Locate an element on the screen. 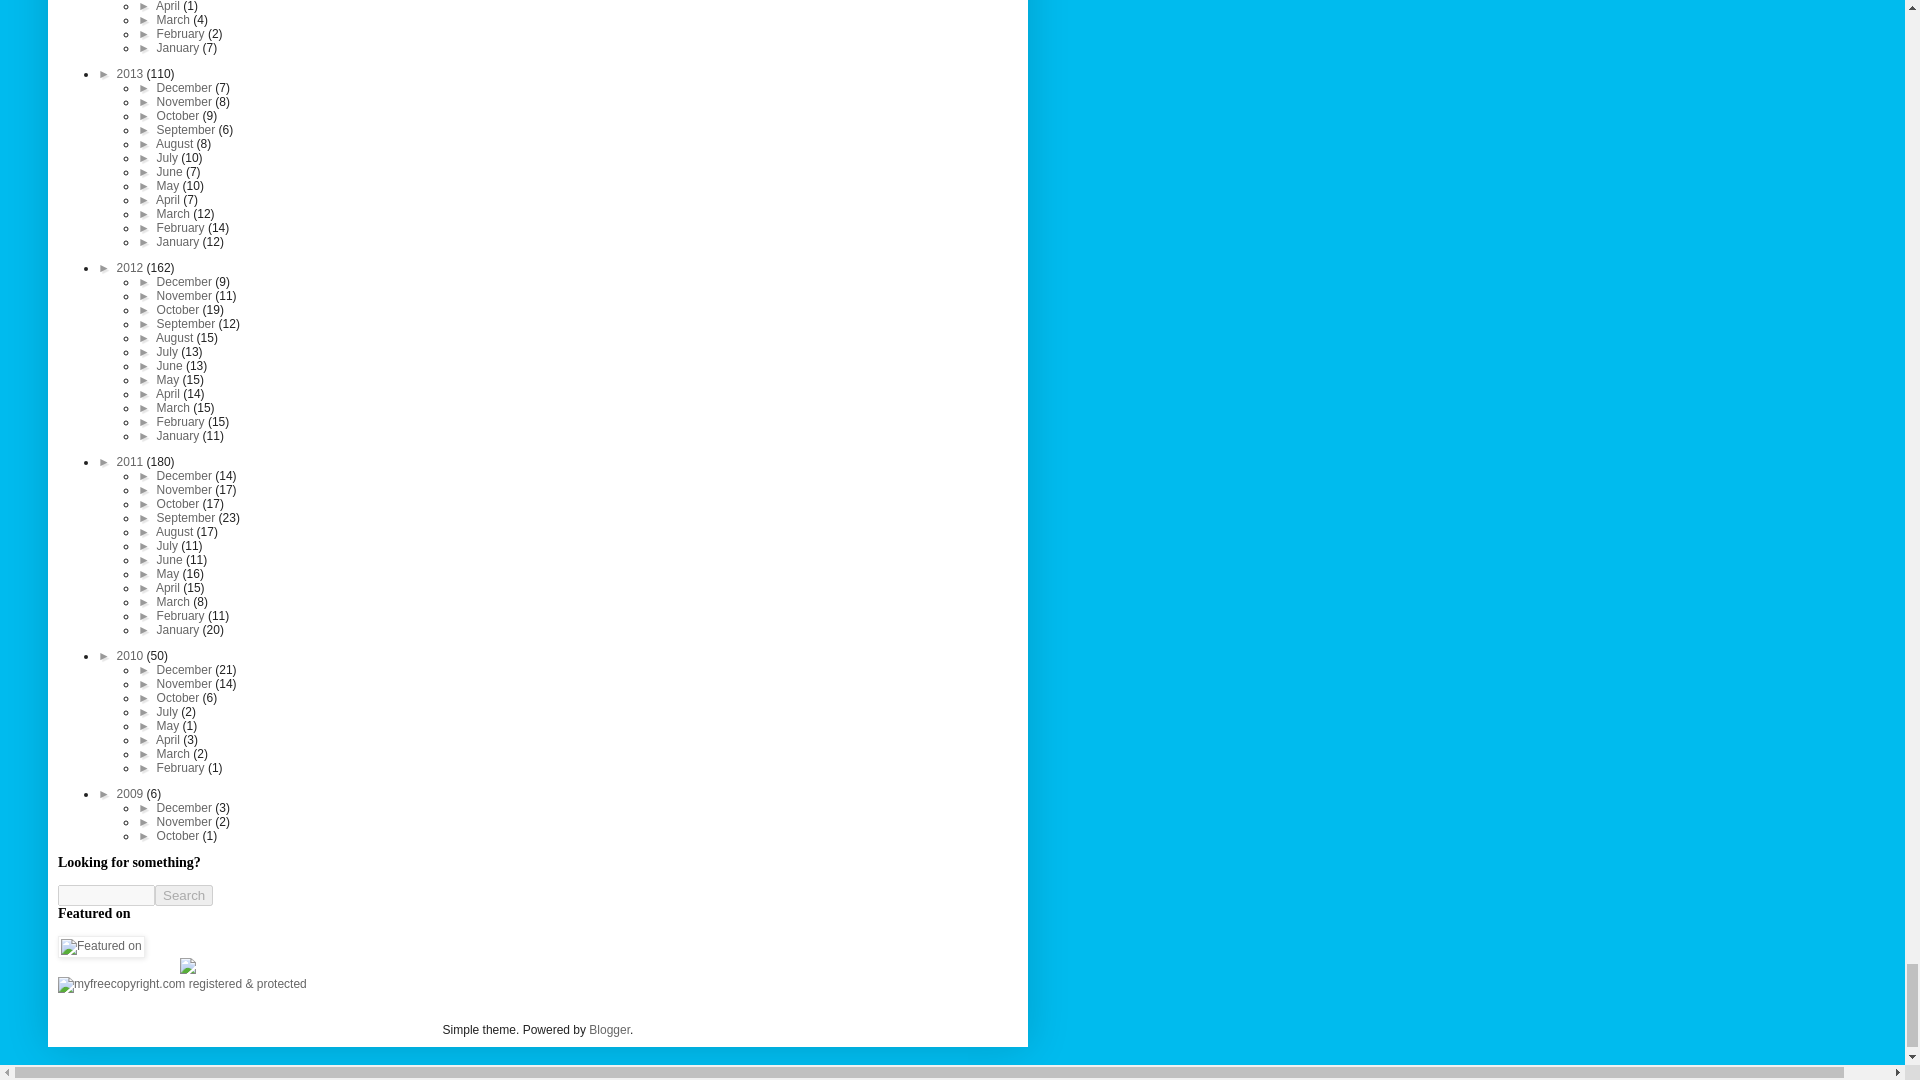 This screenshot has height=1080, width=1920. search is located at coordinates (106, 895).